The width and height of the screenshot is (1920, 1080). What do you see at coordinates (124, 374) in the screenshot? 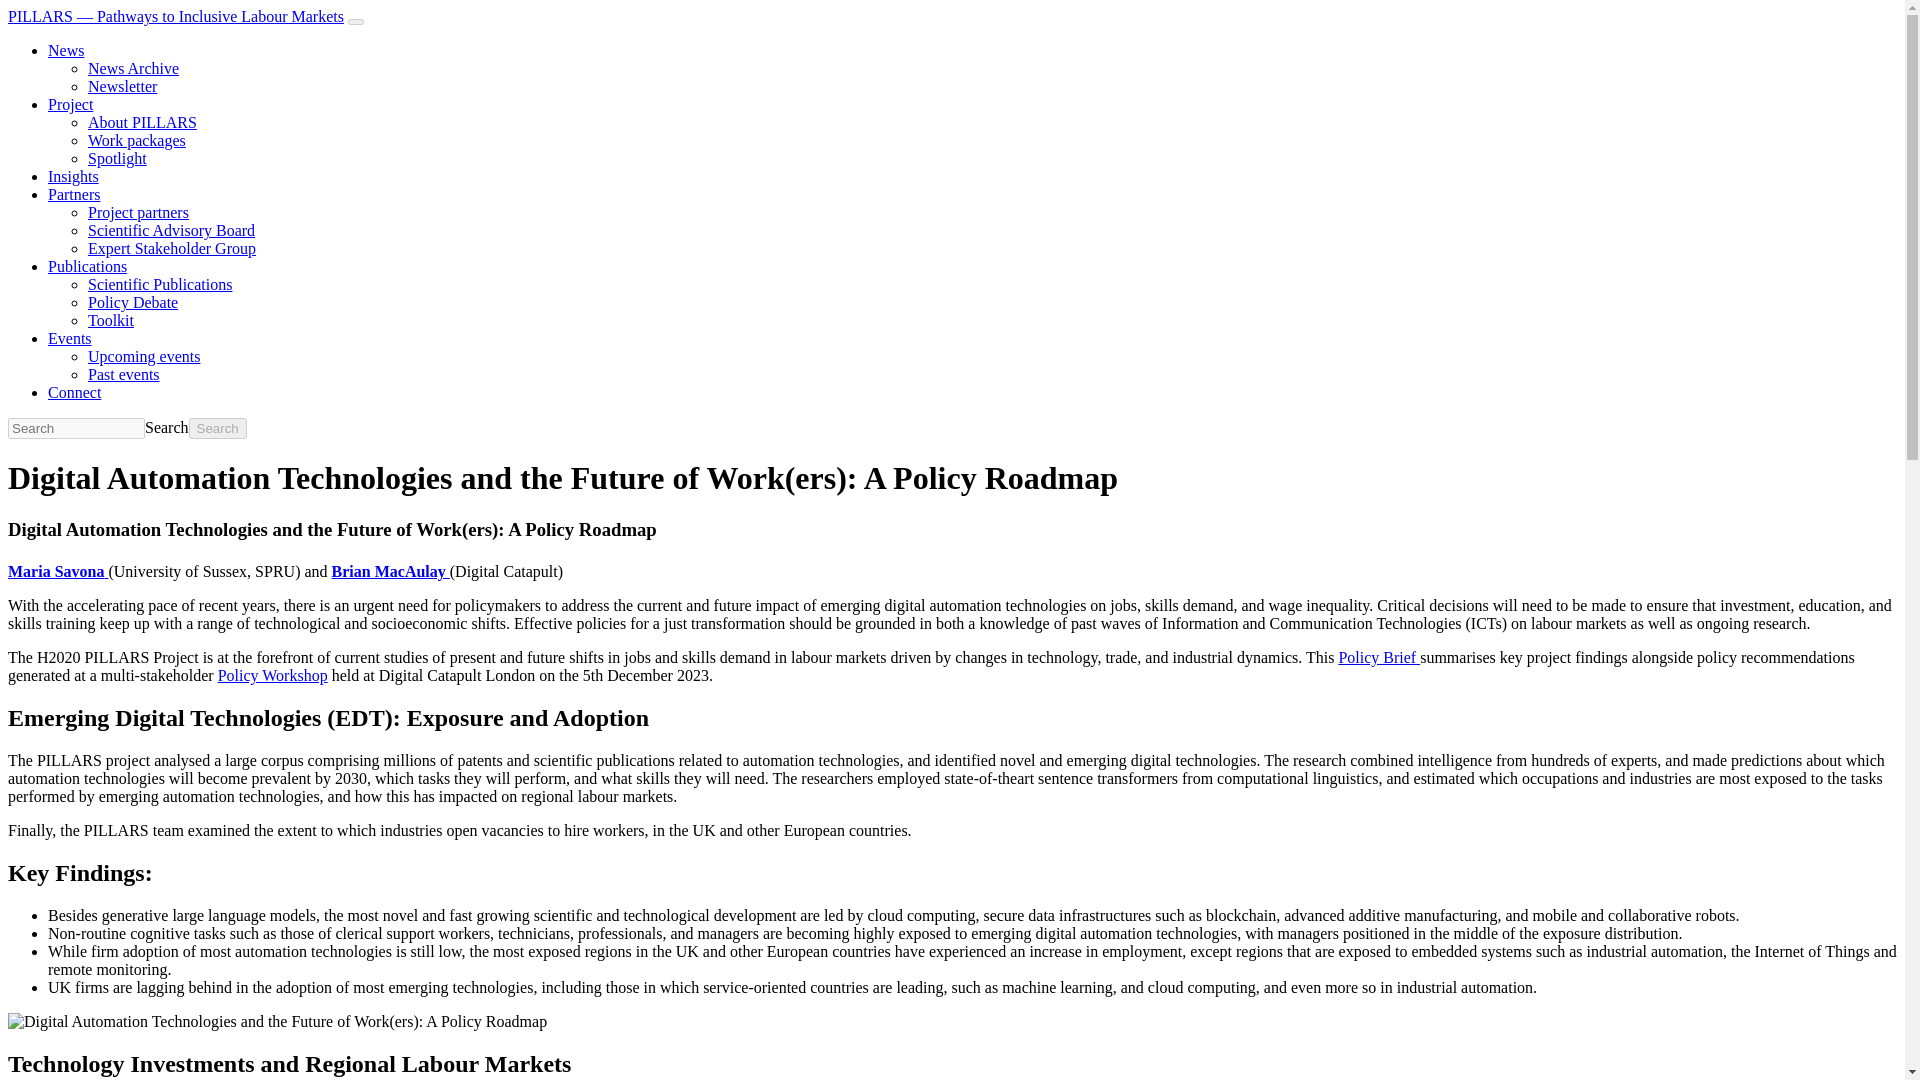
I see `Past events` at bounding box center [124, 374].